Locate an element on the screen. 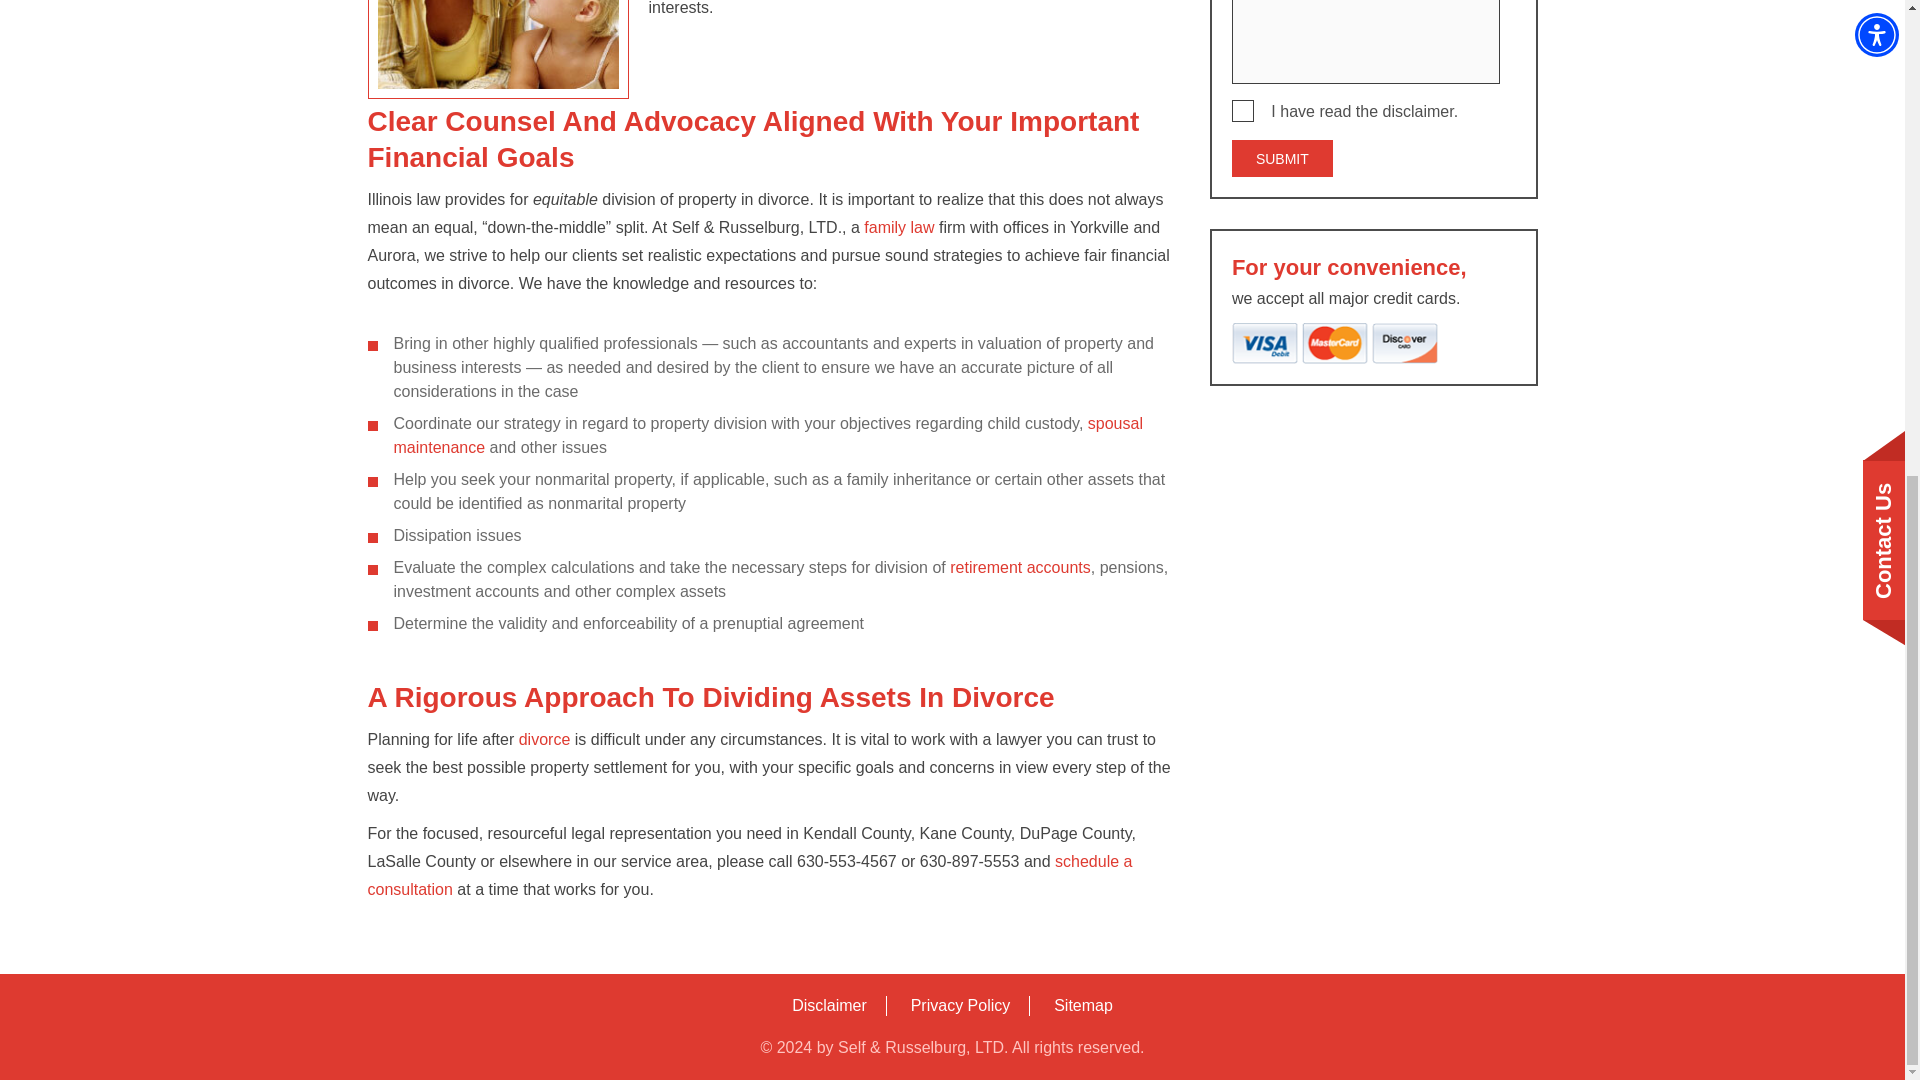 This screenshot has height=1080, width=1920. Disclaimer is located at coordinates (829, 1005).